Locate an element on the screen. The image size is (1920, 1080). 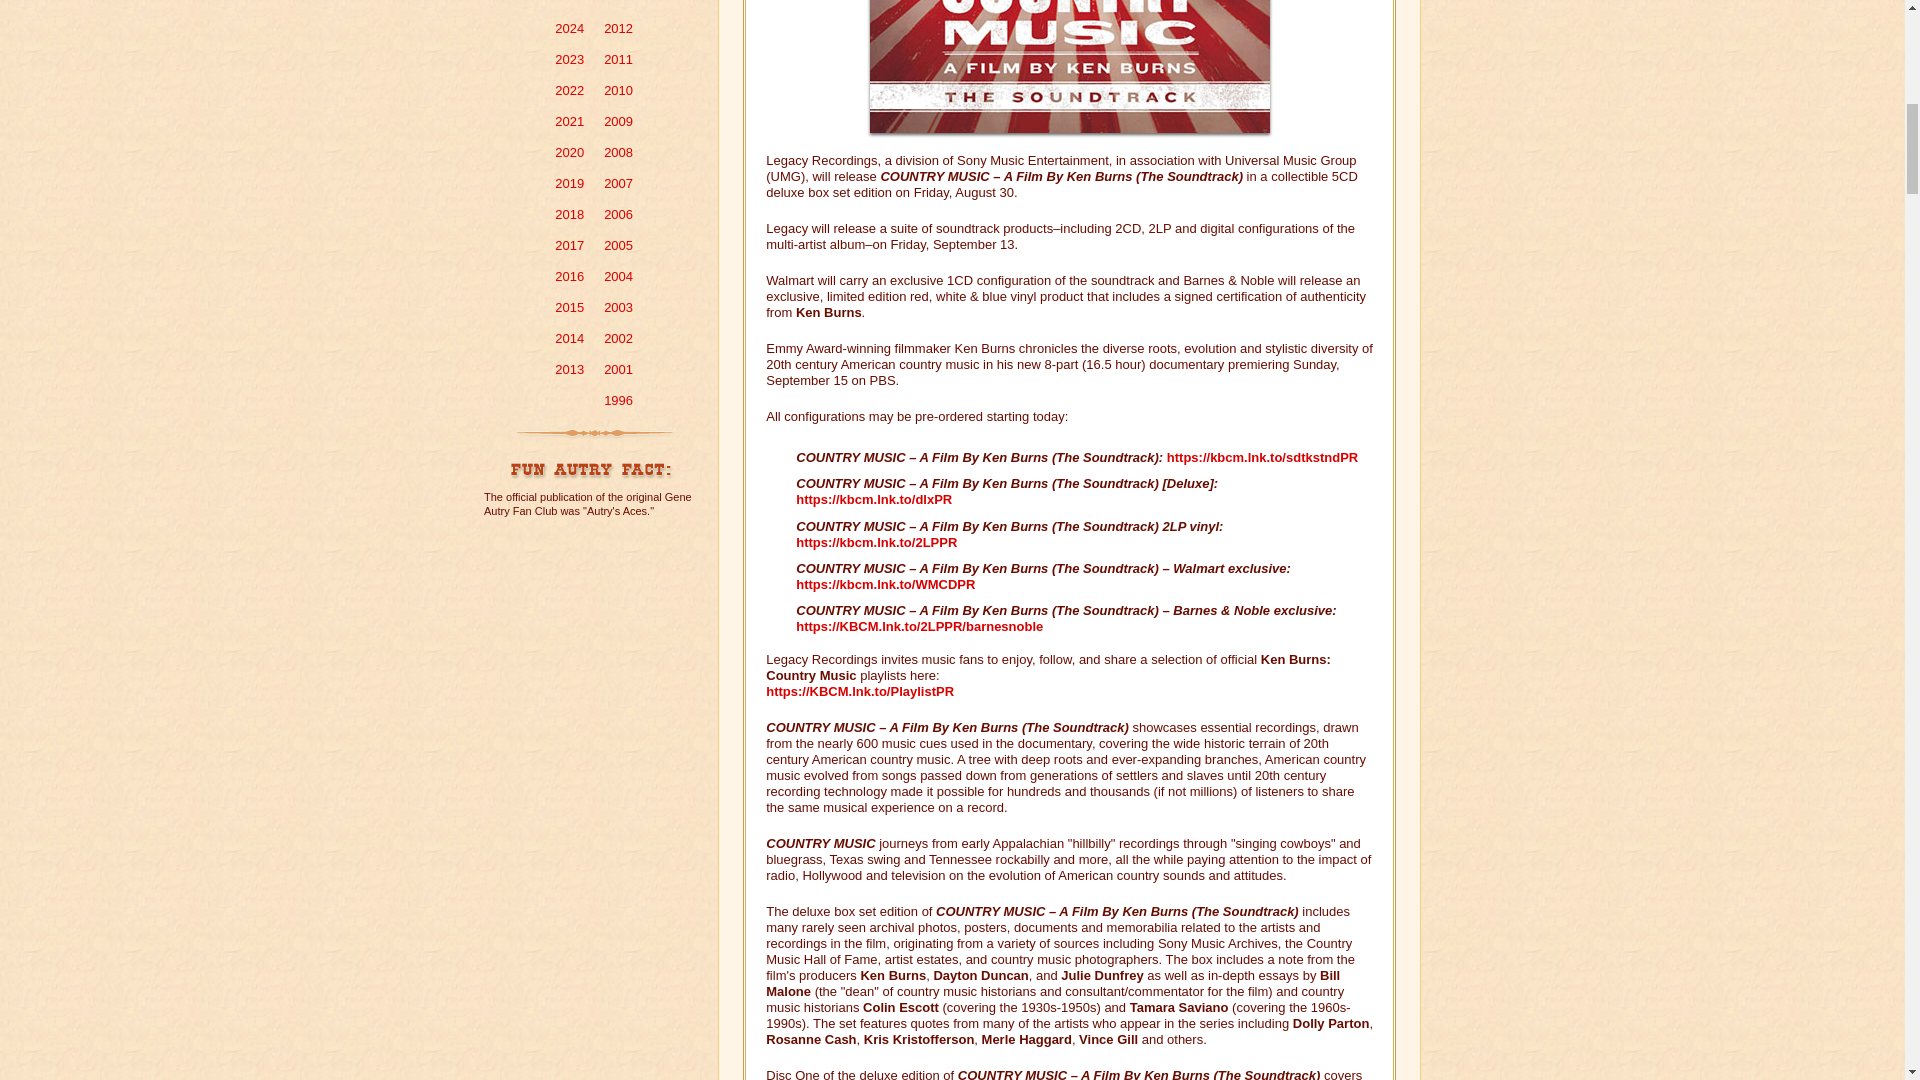
2023 is located at coordinates (568, 58).